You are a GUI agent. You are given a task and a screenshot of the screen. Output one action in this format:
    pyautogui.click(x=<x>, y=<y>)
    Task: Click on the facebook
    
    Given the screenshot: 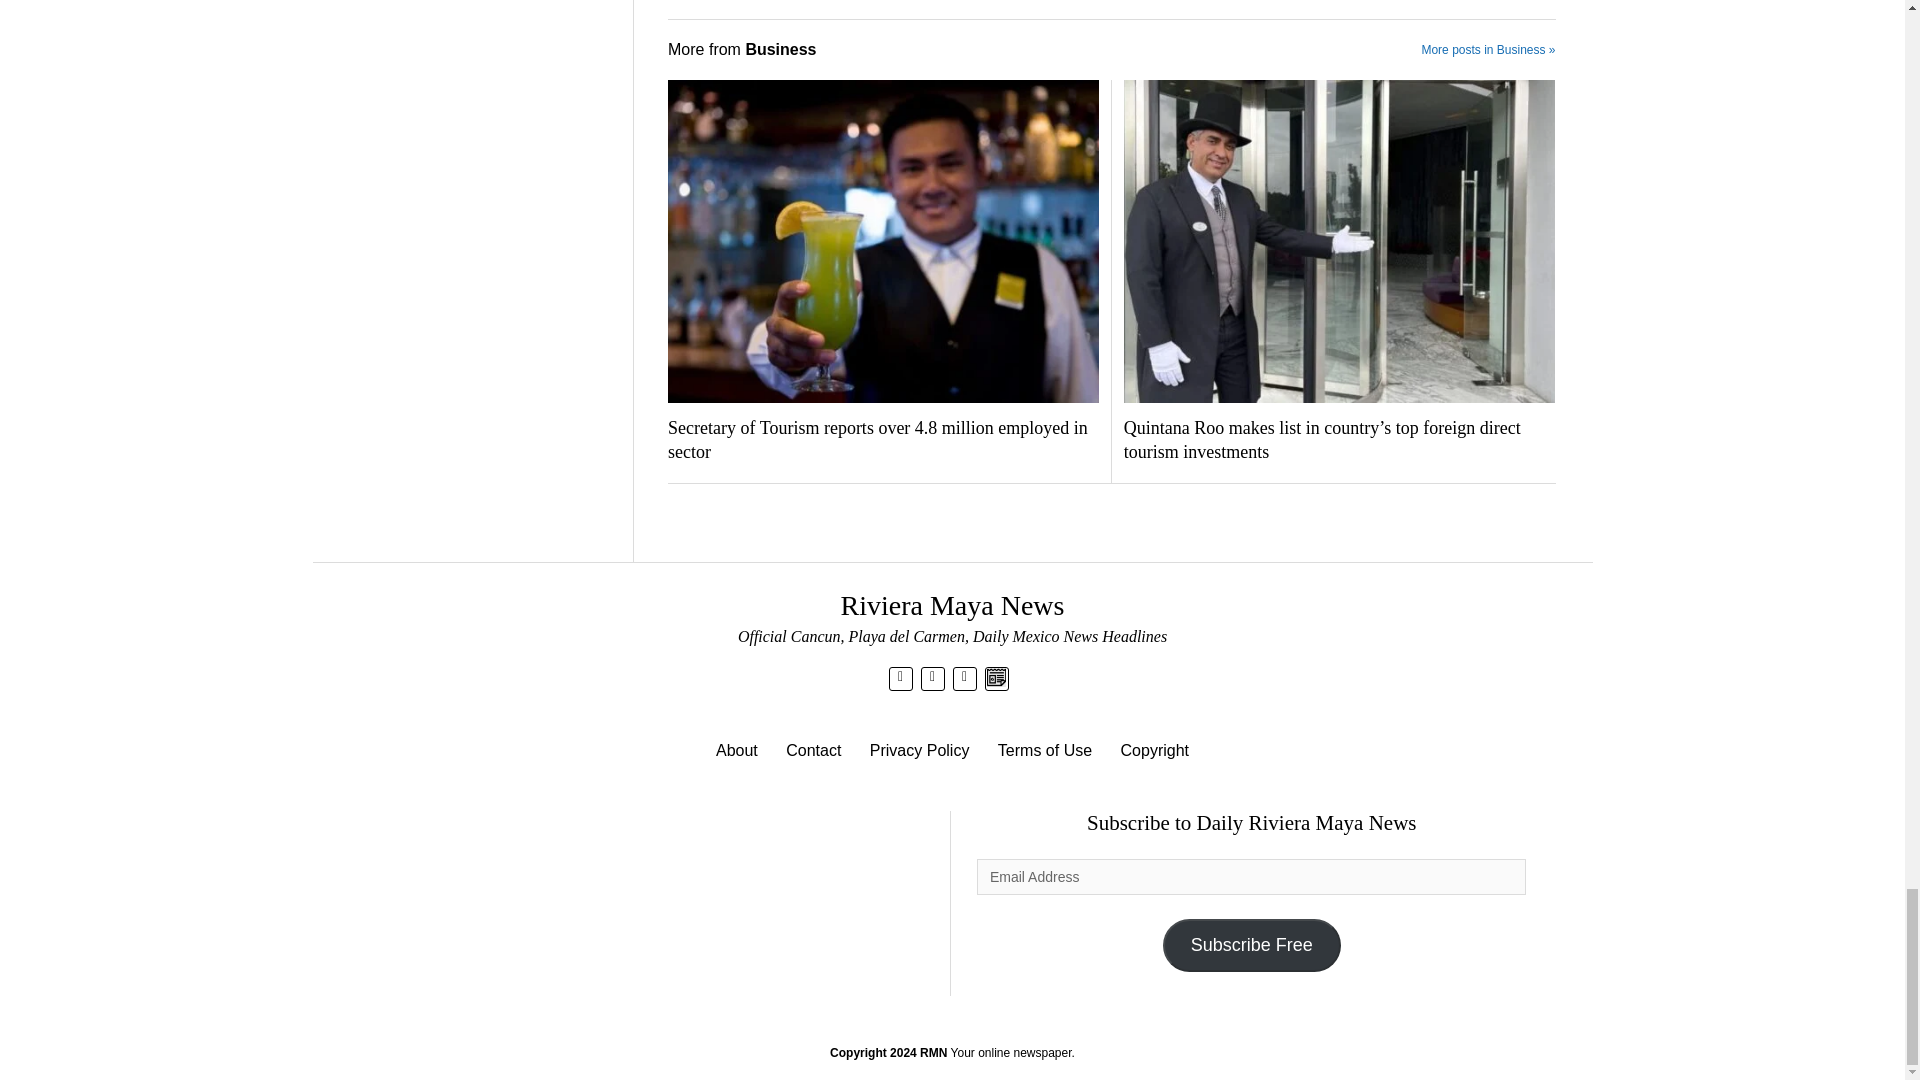 What is the action you would take?
    pyautogui.click(x=932, y=676)
    